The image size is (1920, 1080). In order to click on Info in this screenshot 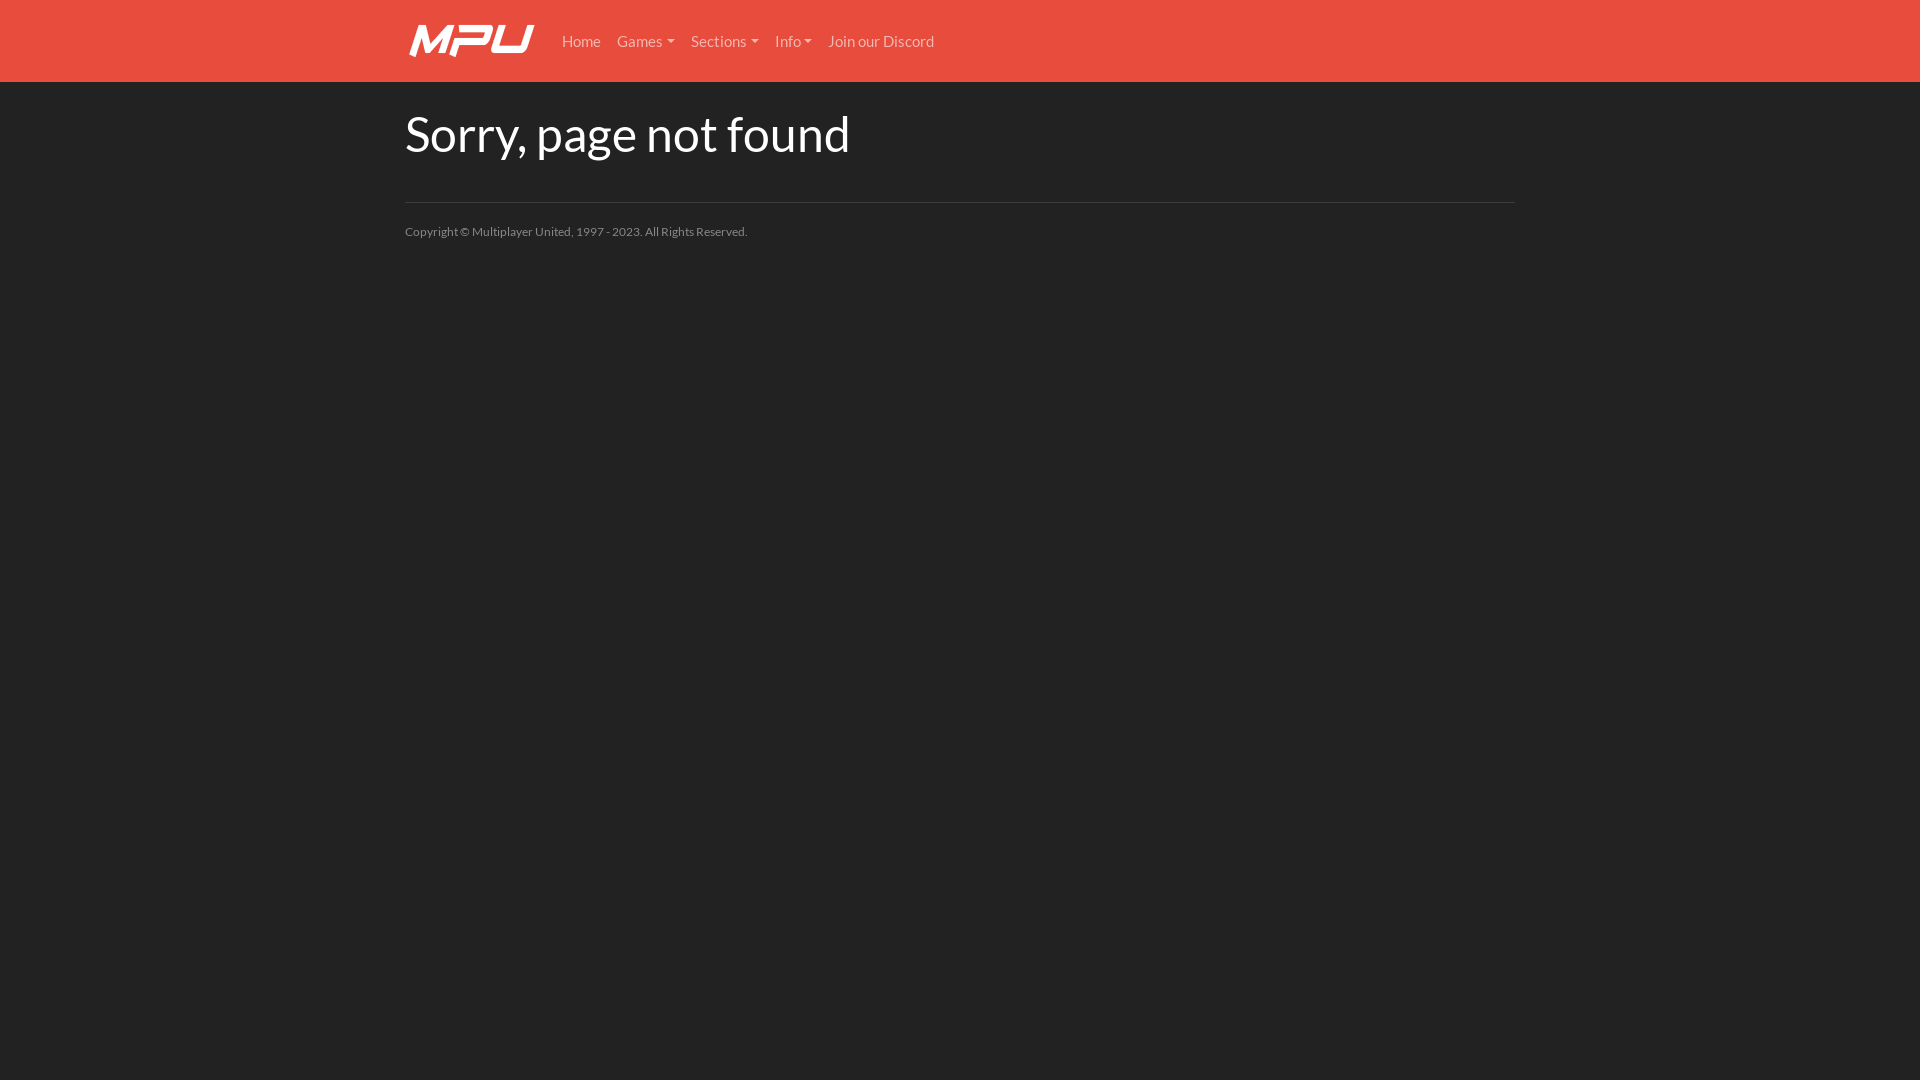, I will do `click(794, 42)`.